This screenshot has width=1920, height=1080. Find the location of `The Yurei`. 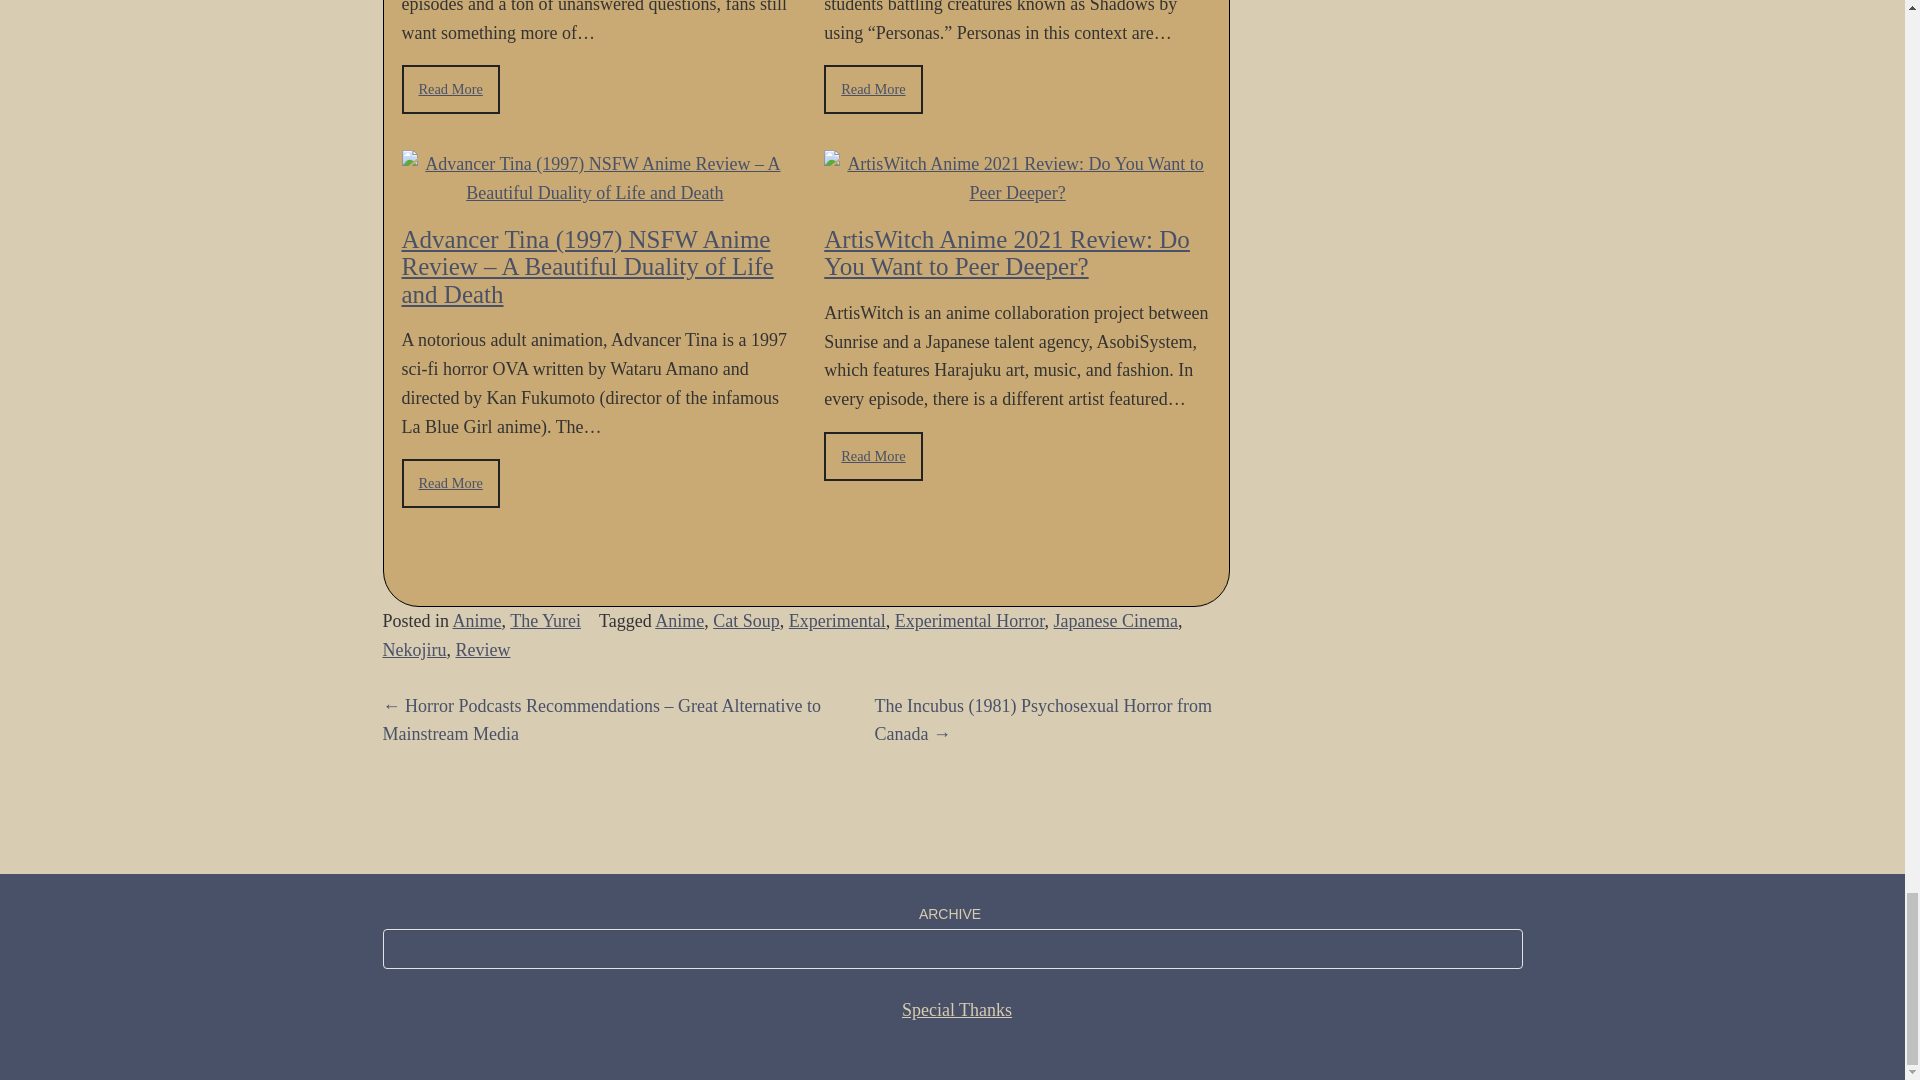

The Yurei is located at coordinates (546, 620).